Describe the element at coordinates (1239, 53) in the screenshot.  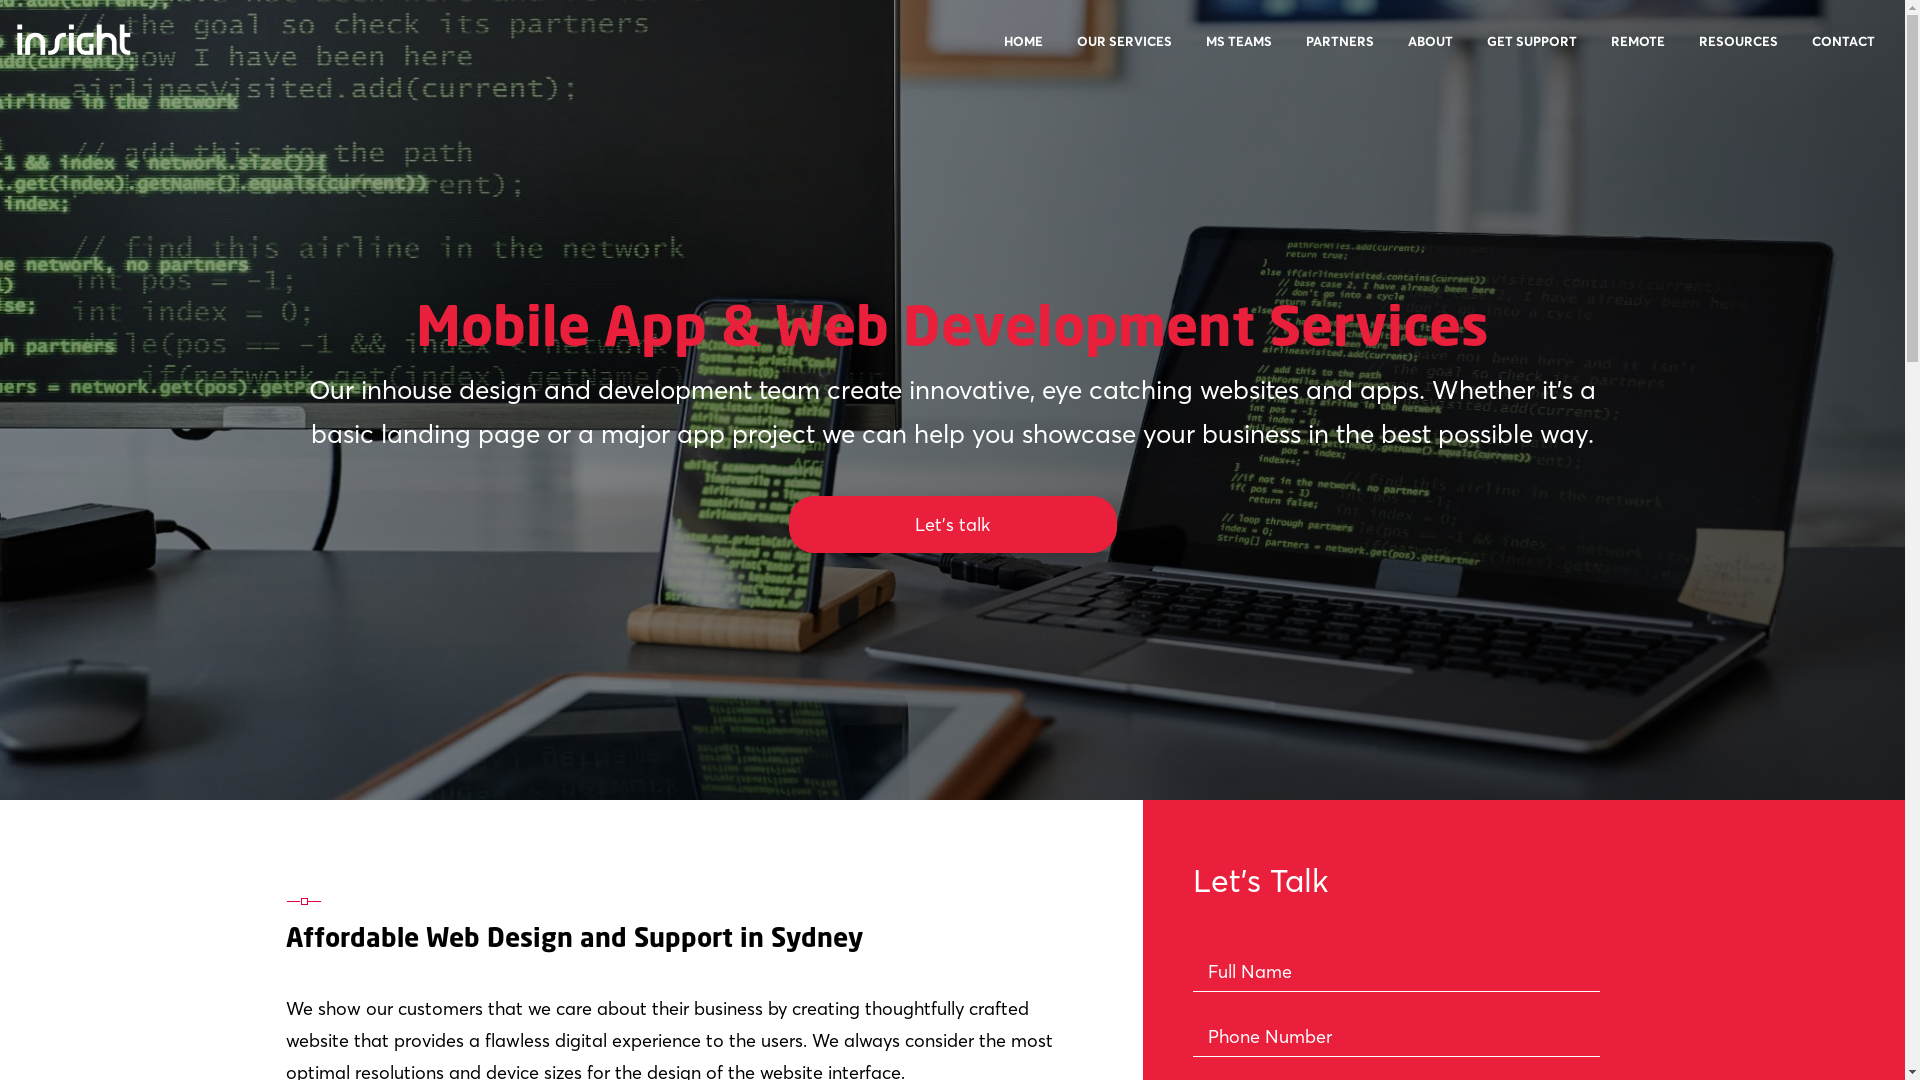
I see `MS TEAMS` at that location.